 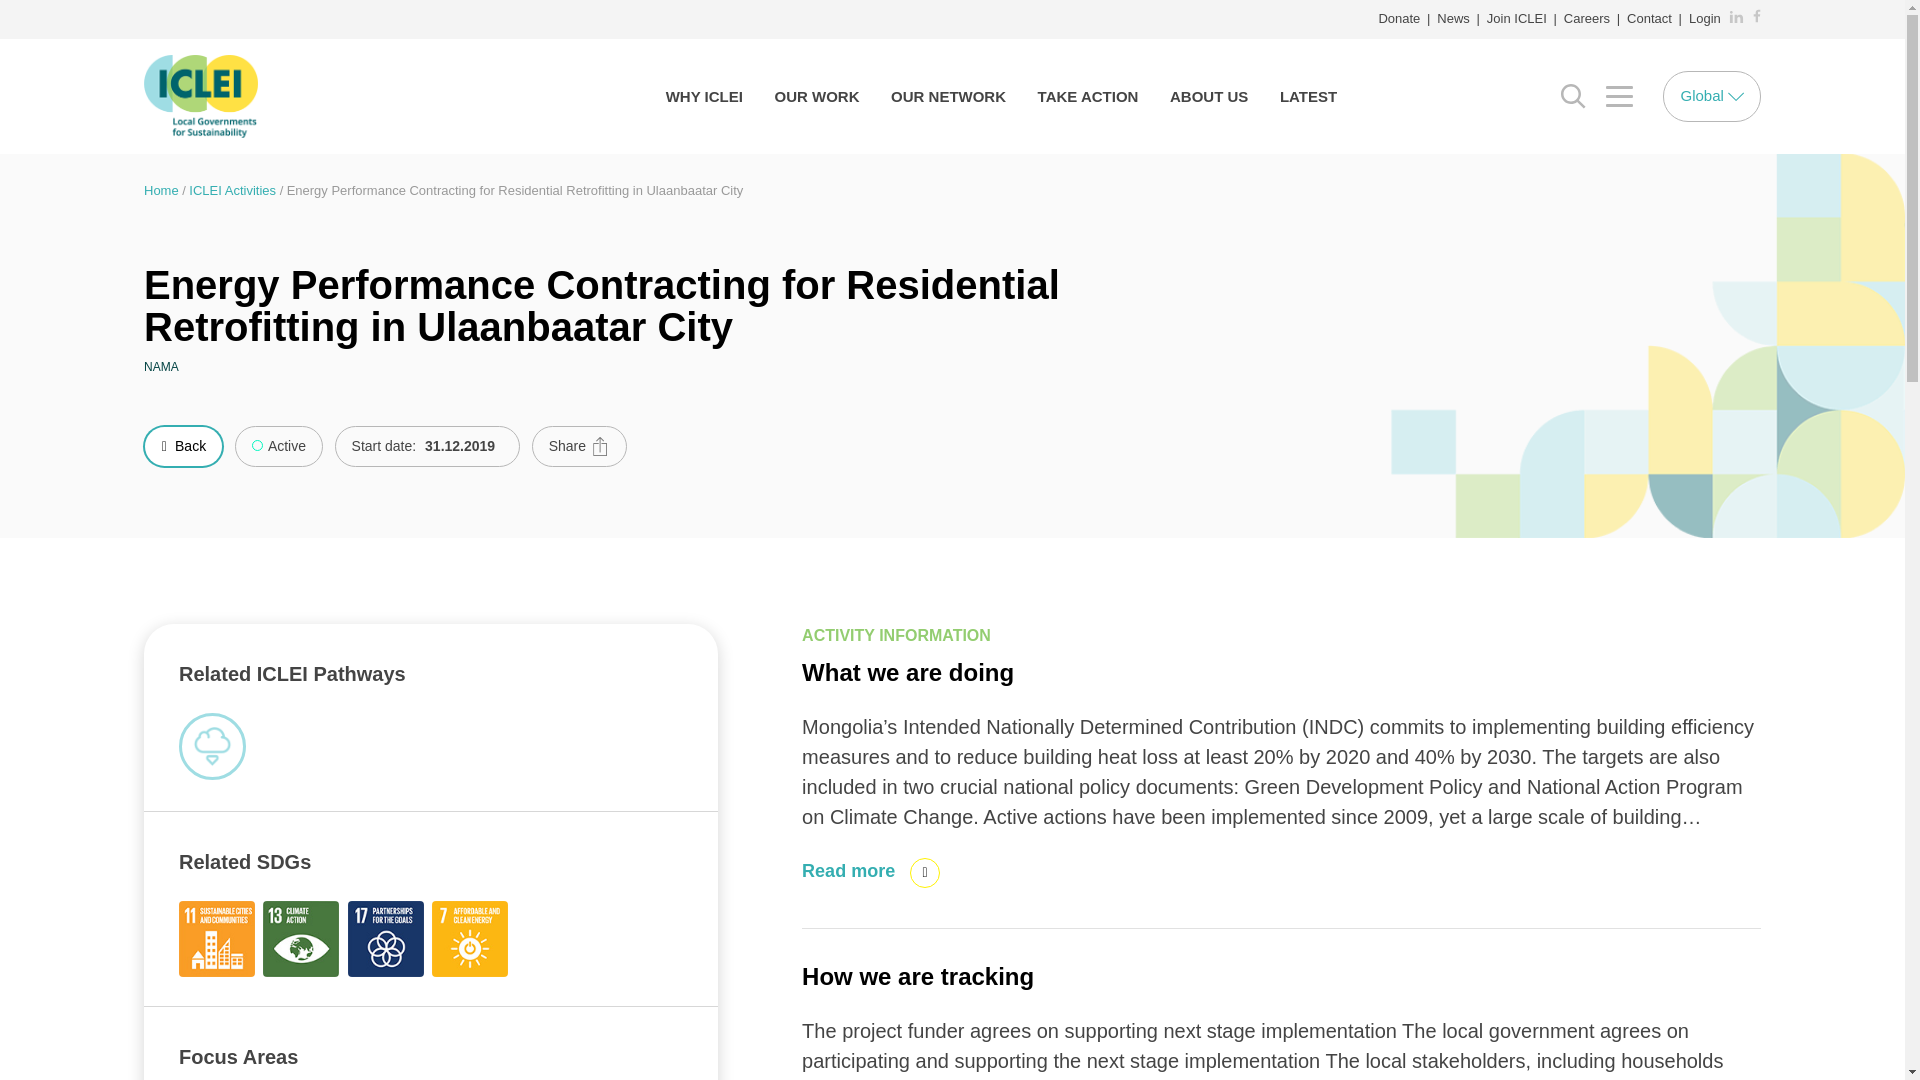 What do you see at coordinates (1649, 18) in the screenshot?
I see `Contact` at bounding box center [1649, 18].